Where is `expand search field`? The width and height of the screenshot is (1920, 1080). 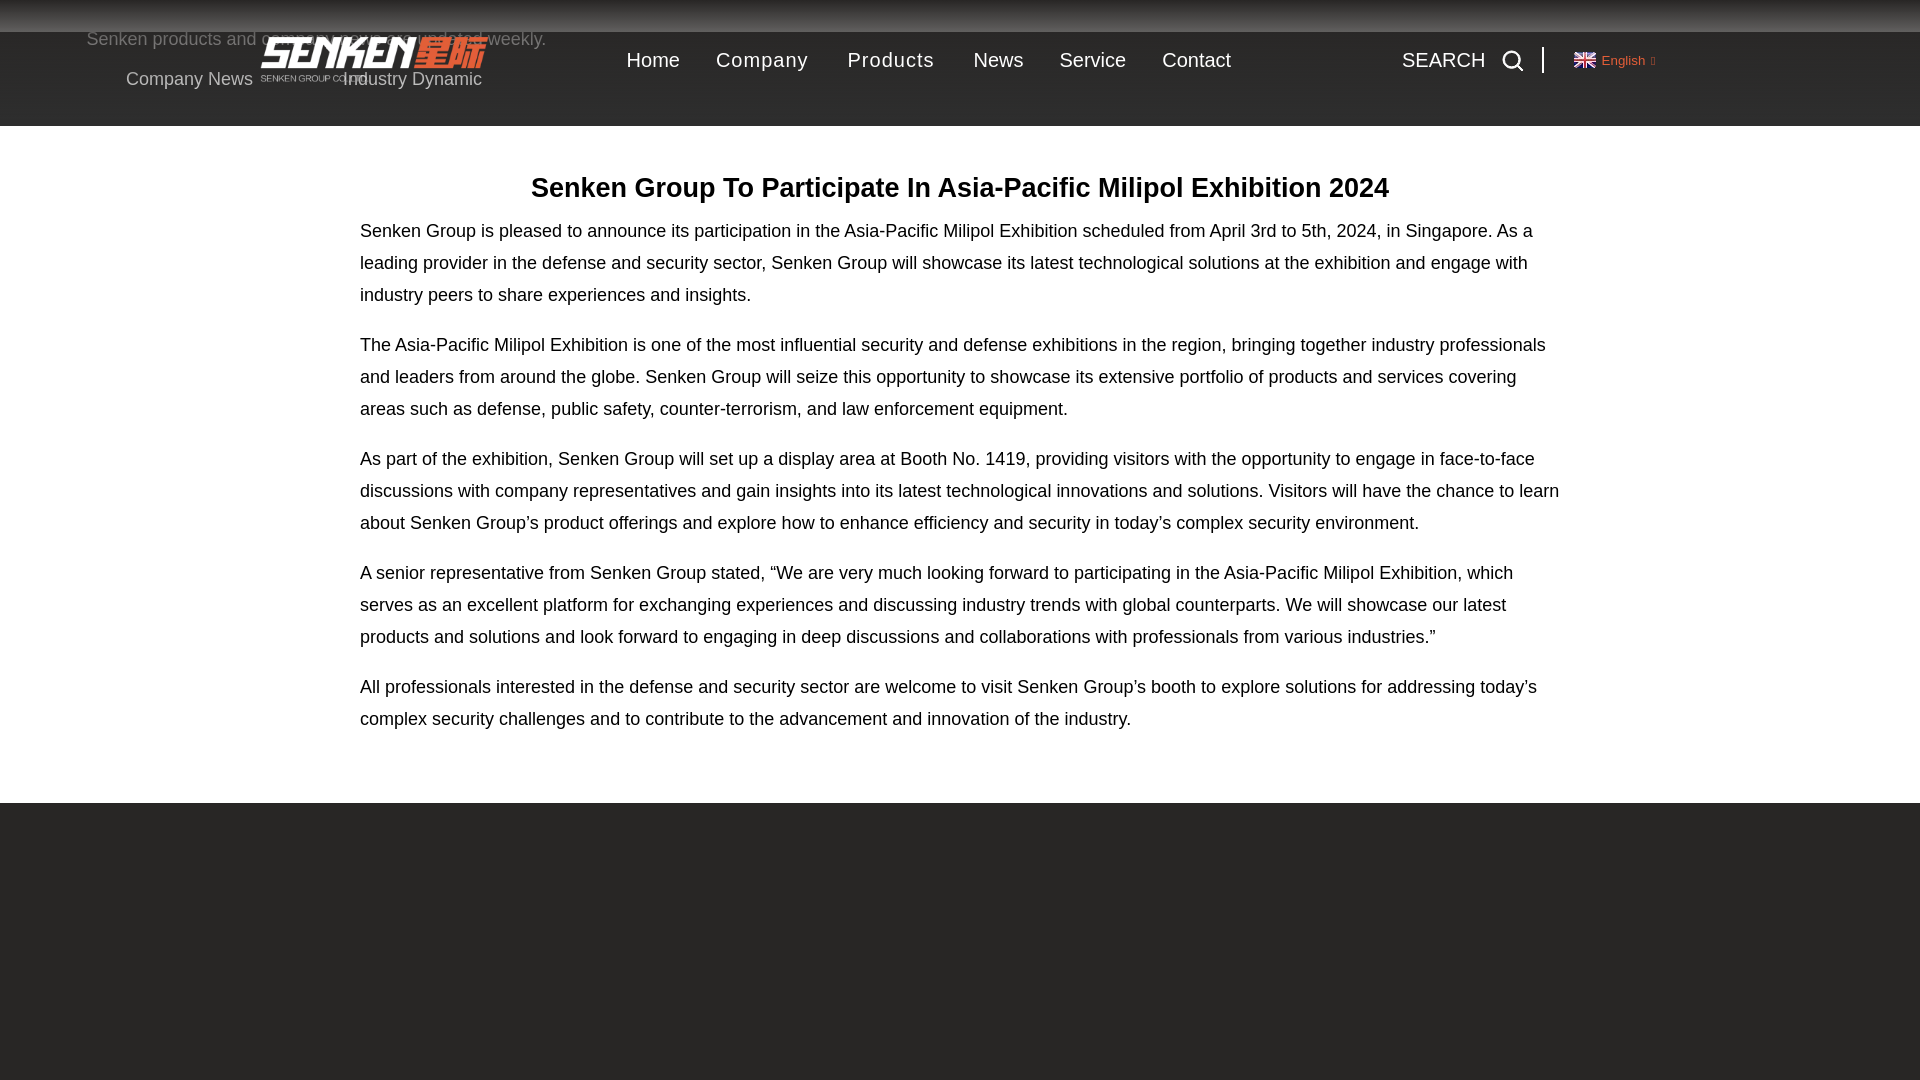
expand search field is located at coordinates (1456, 60).